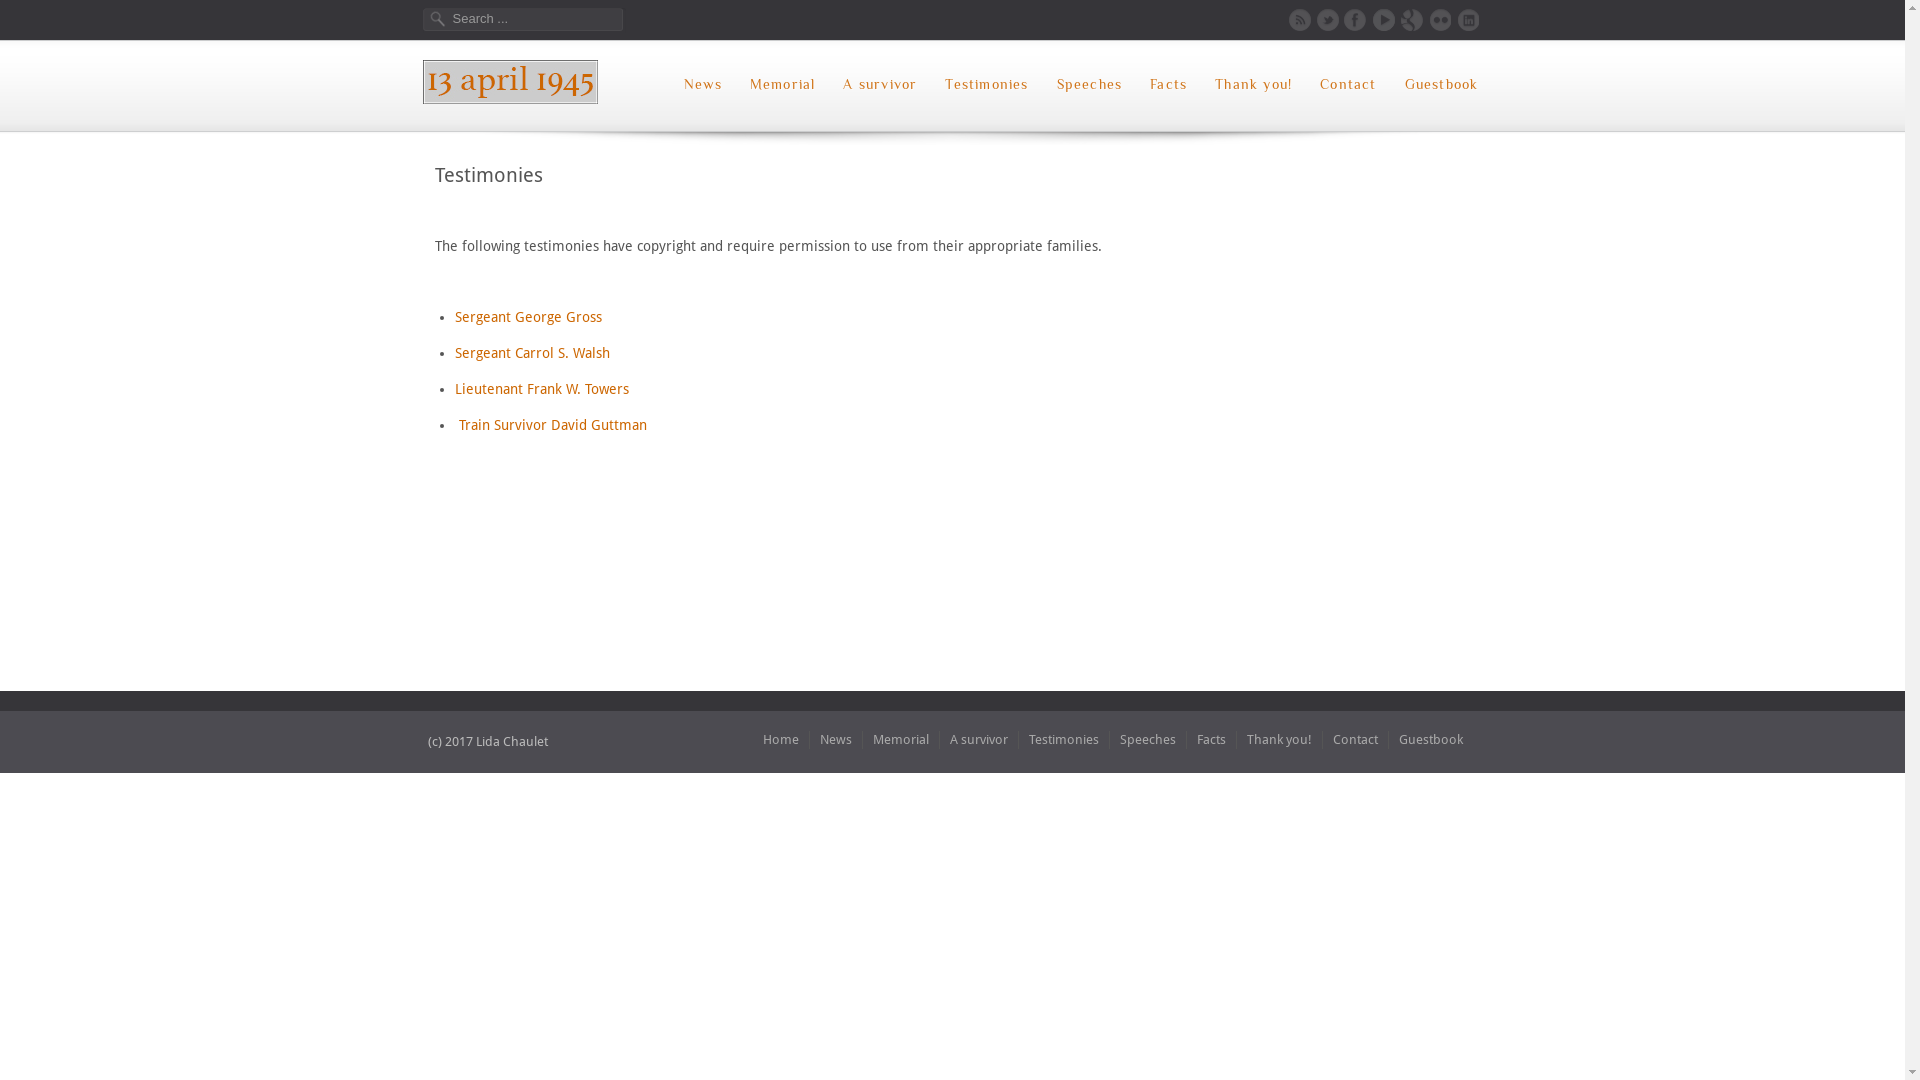  What do you see at coordinates (1090, 84) in the screenshot?
I see `Speeches` at bounding box center [1090, 84].